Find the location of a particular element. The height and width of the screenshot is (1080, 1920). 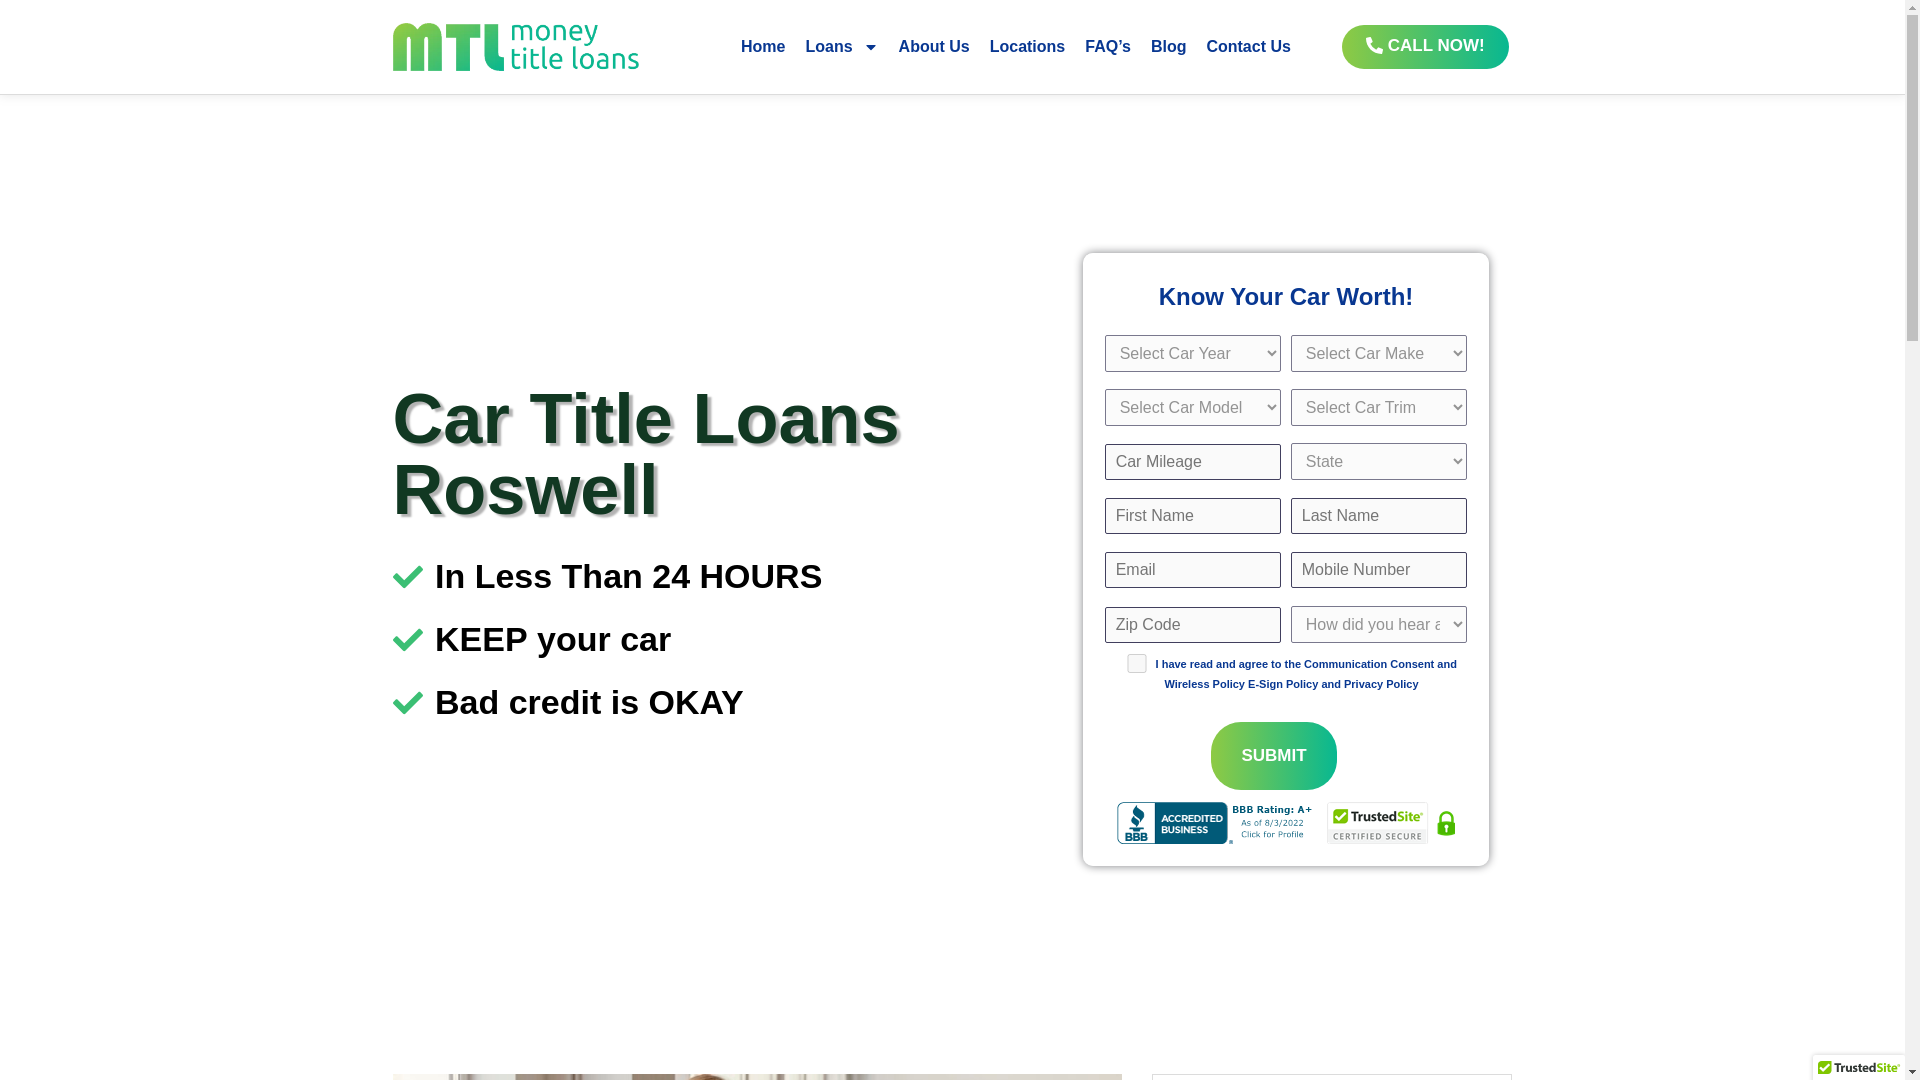

Contact Us is located at coordinates (1248, 46).